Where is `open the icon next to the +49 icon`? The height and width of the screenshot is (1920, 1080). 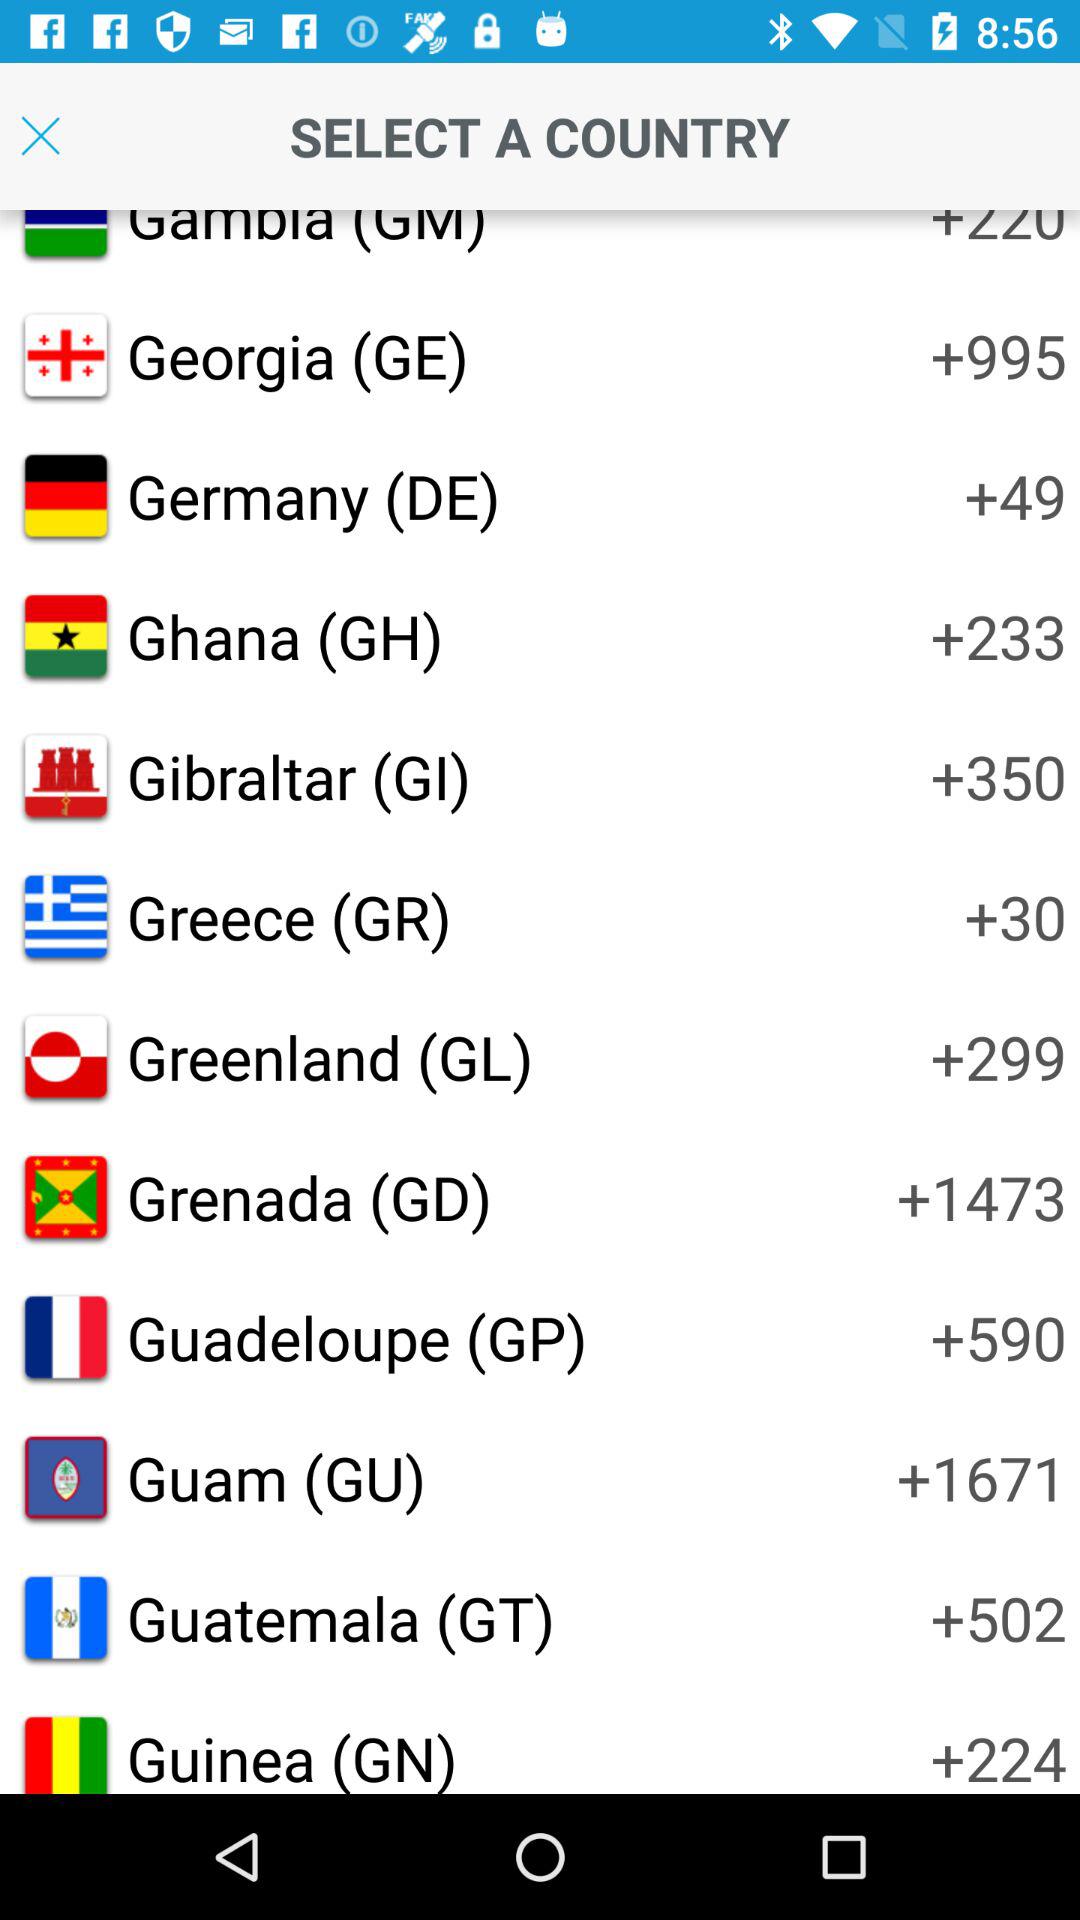 open the icon next to the +49 icon is located at coordinates (313, 496).